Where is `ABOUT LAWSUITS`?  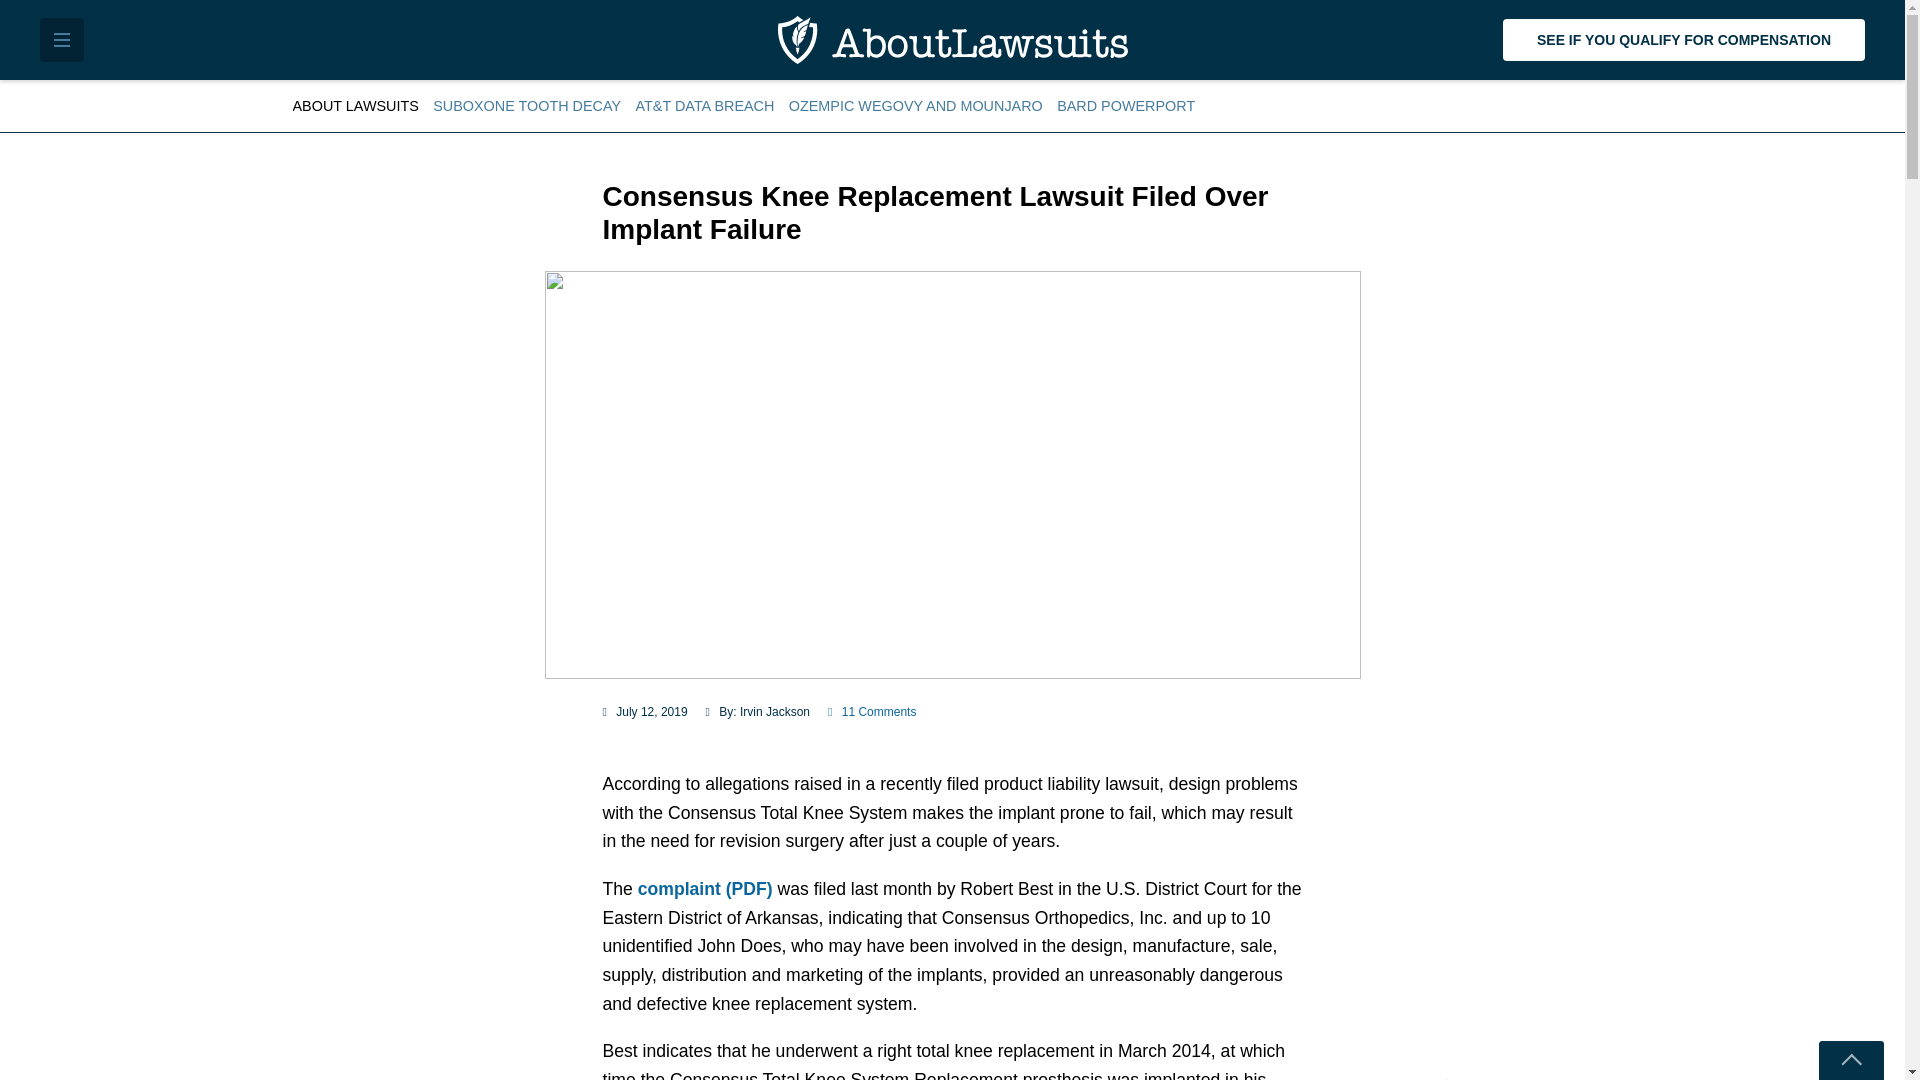 ABOUT LAWSUITS is located at coordinates (358, 106).